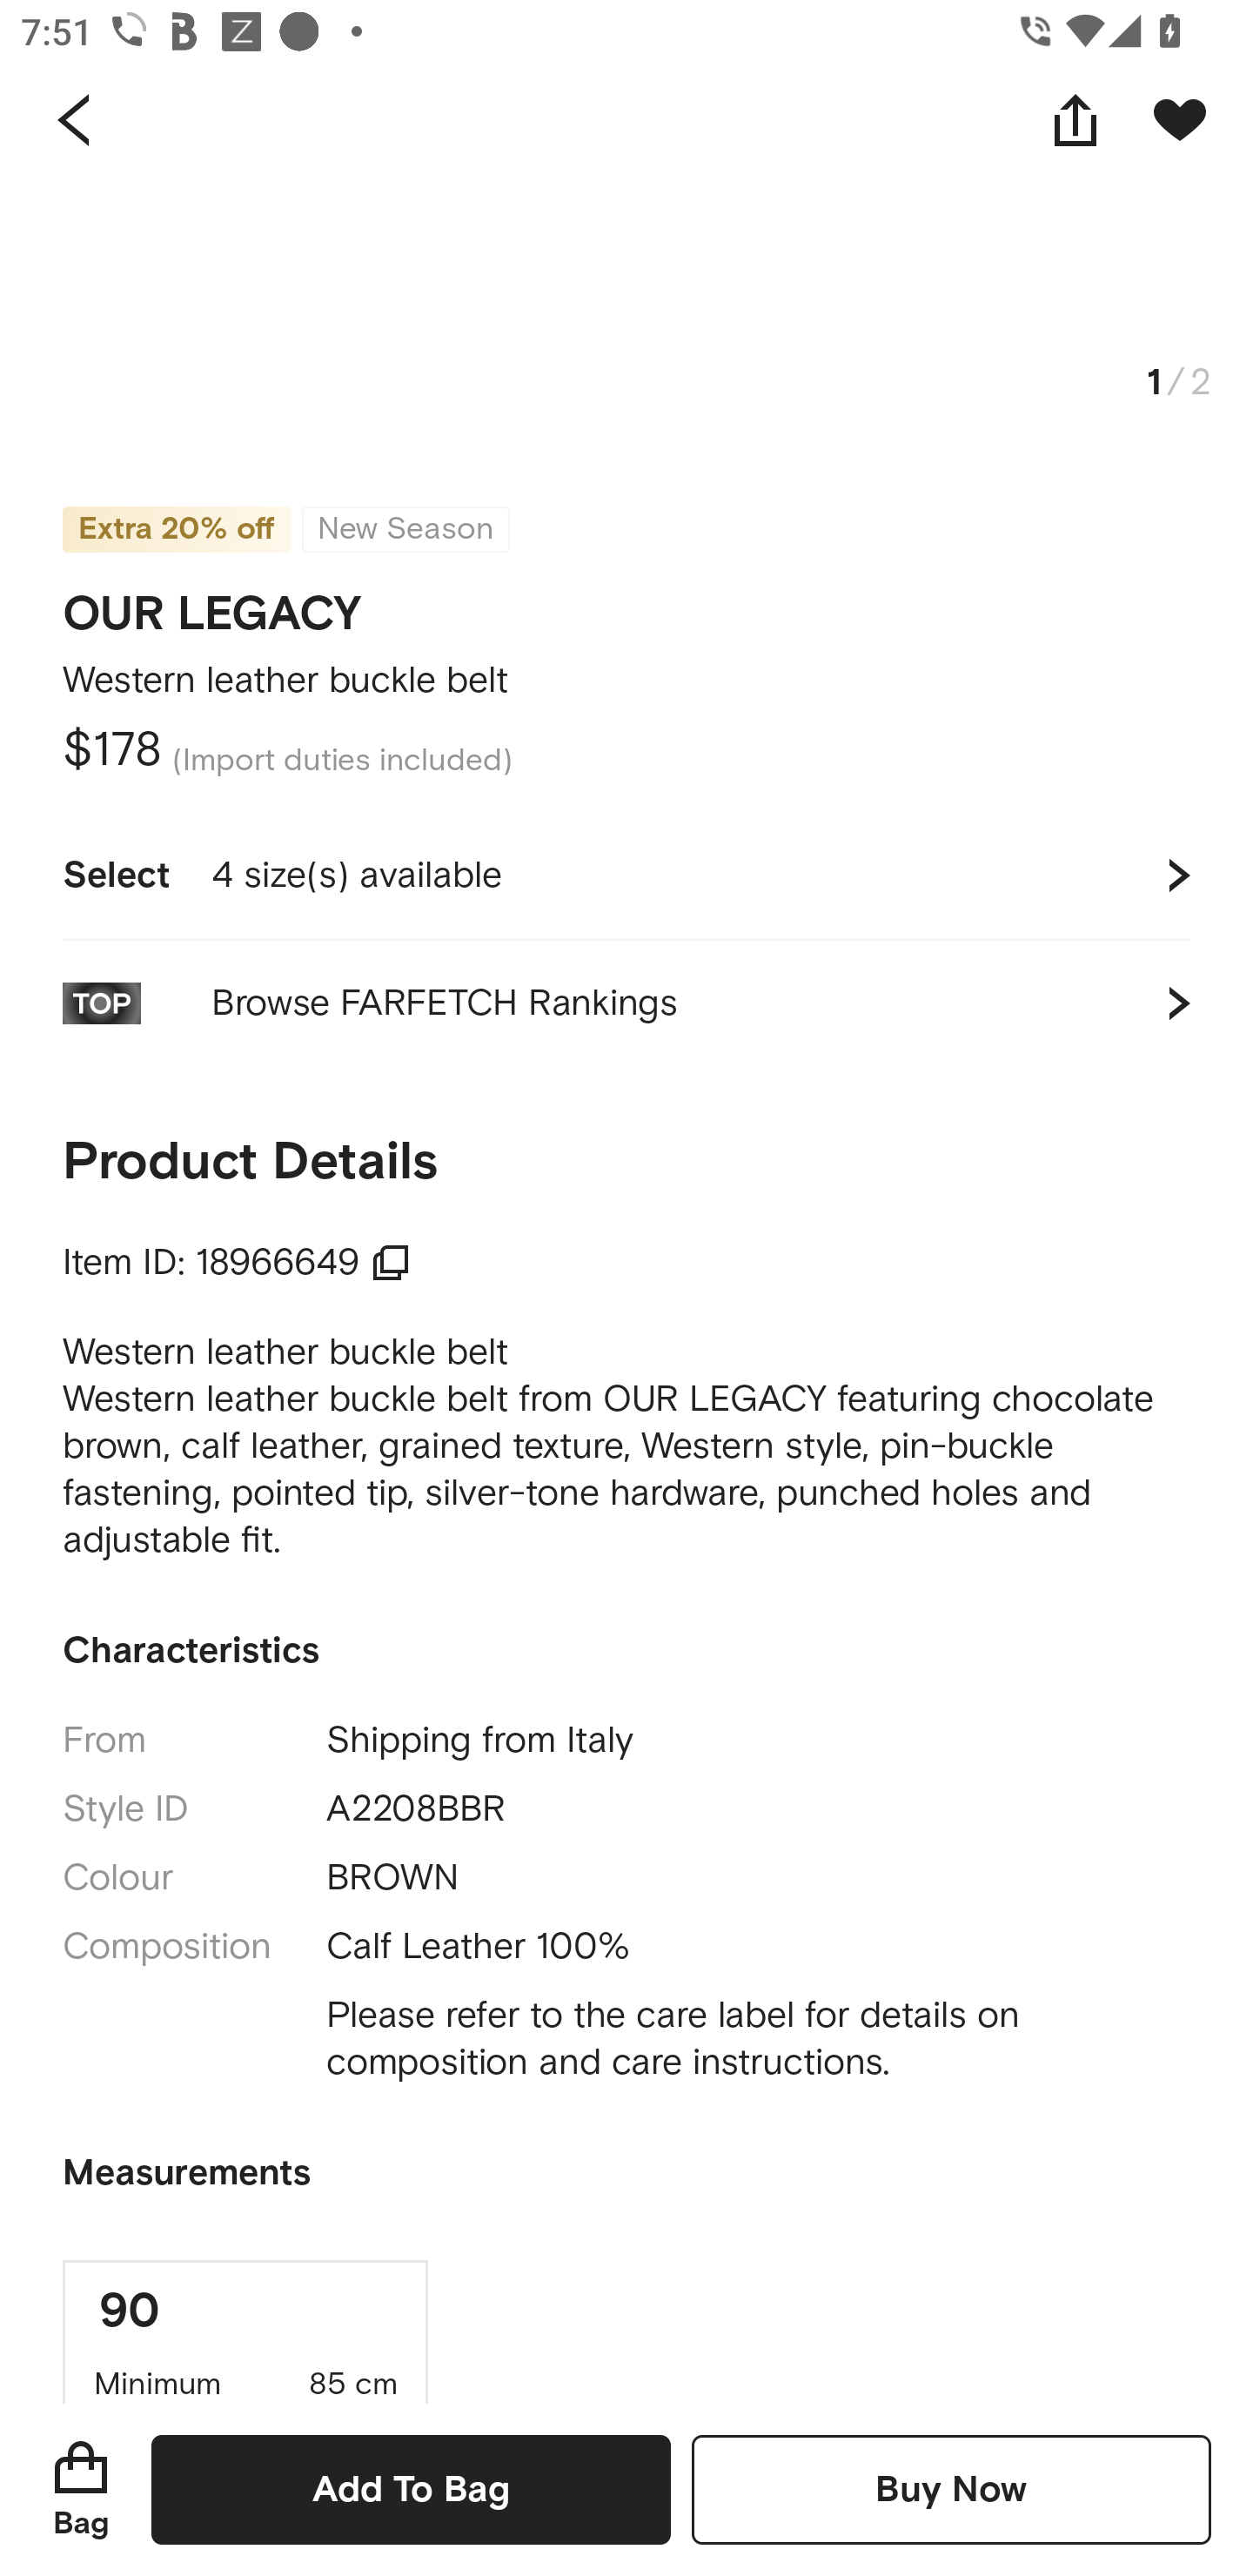 This screenshot has width=1253, height=2576. What do you see at coordinates (237, 1264) in the screenshot?
I see `Item ID: 18966649` at bounding box center [237, 1264].